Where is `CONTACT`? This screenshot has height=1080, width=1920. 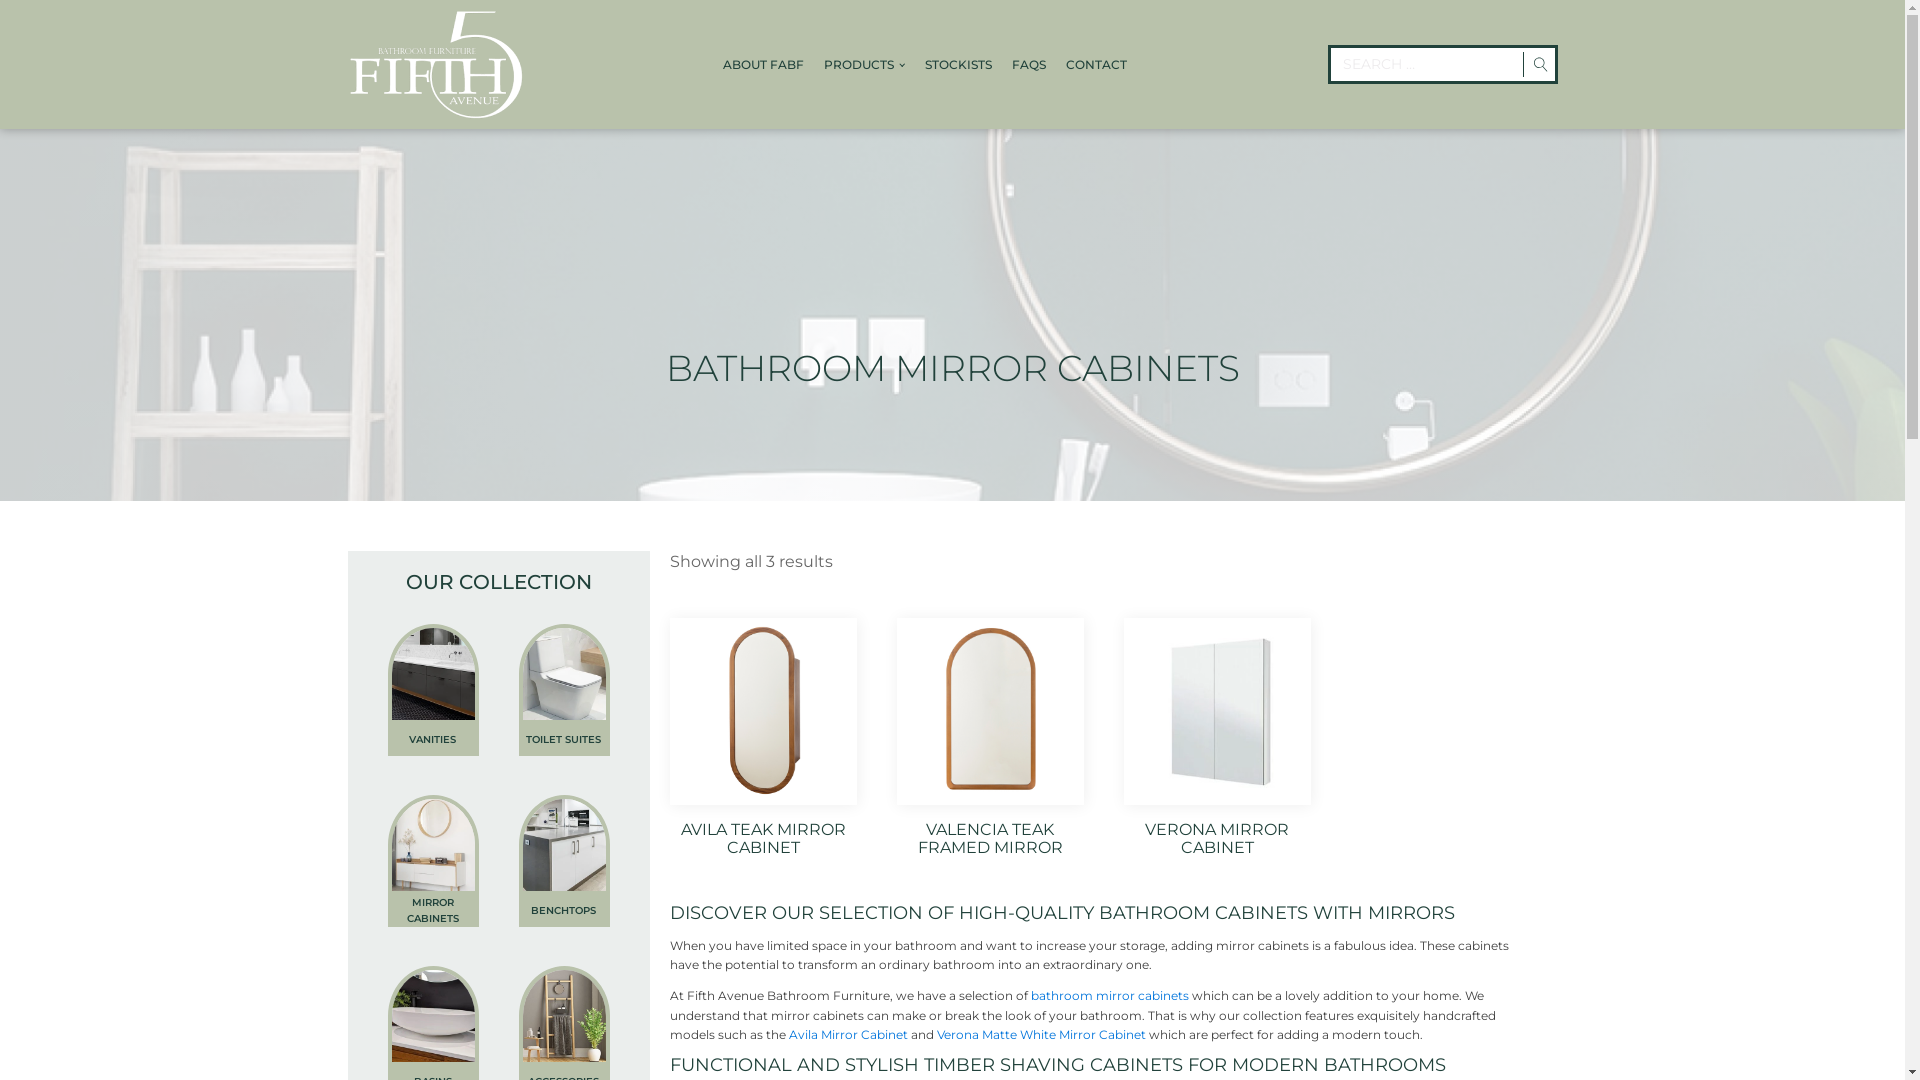
CONTACT is located at coordinates (1096, 64).